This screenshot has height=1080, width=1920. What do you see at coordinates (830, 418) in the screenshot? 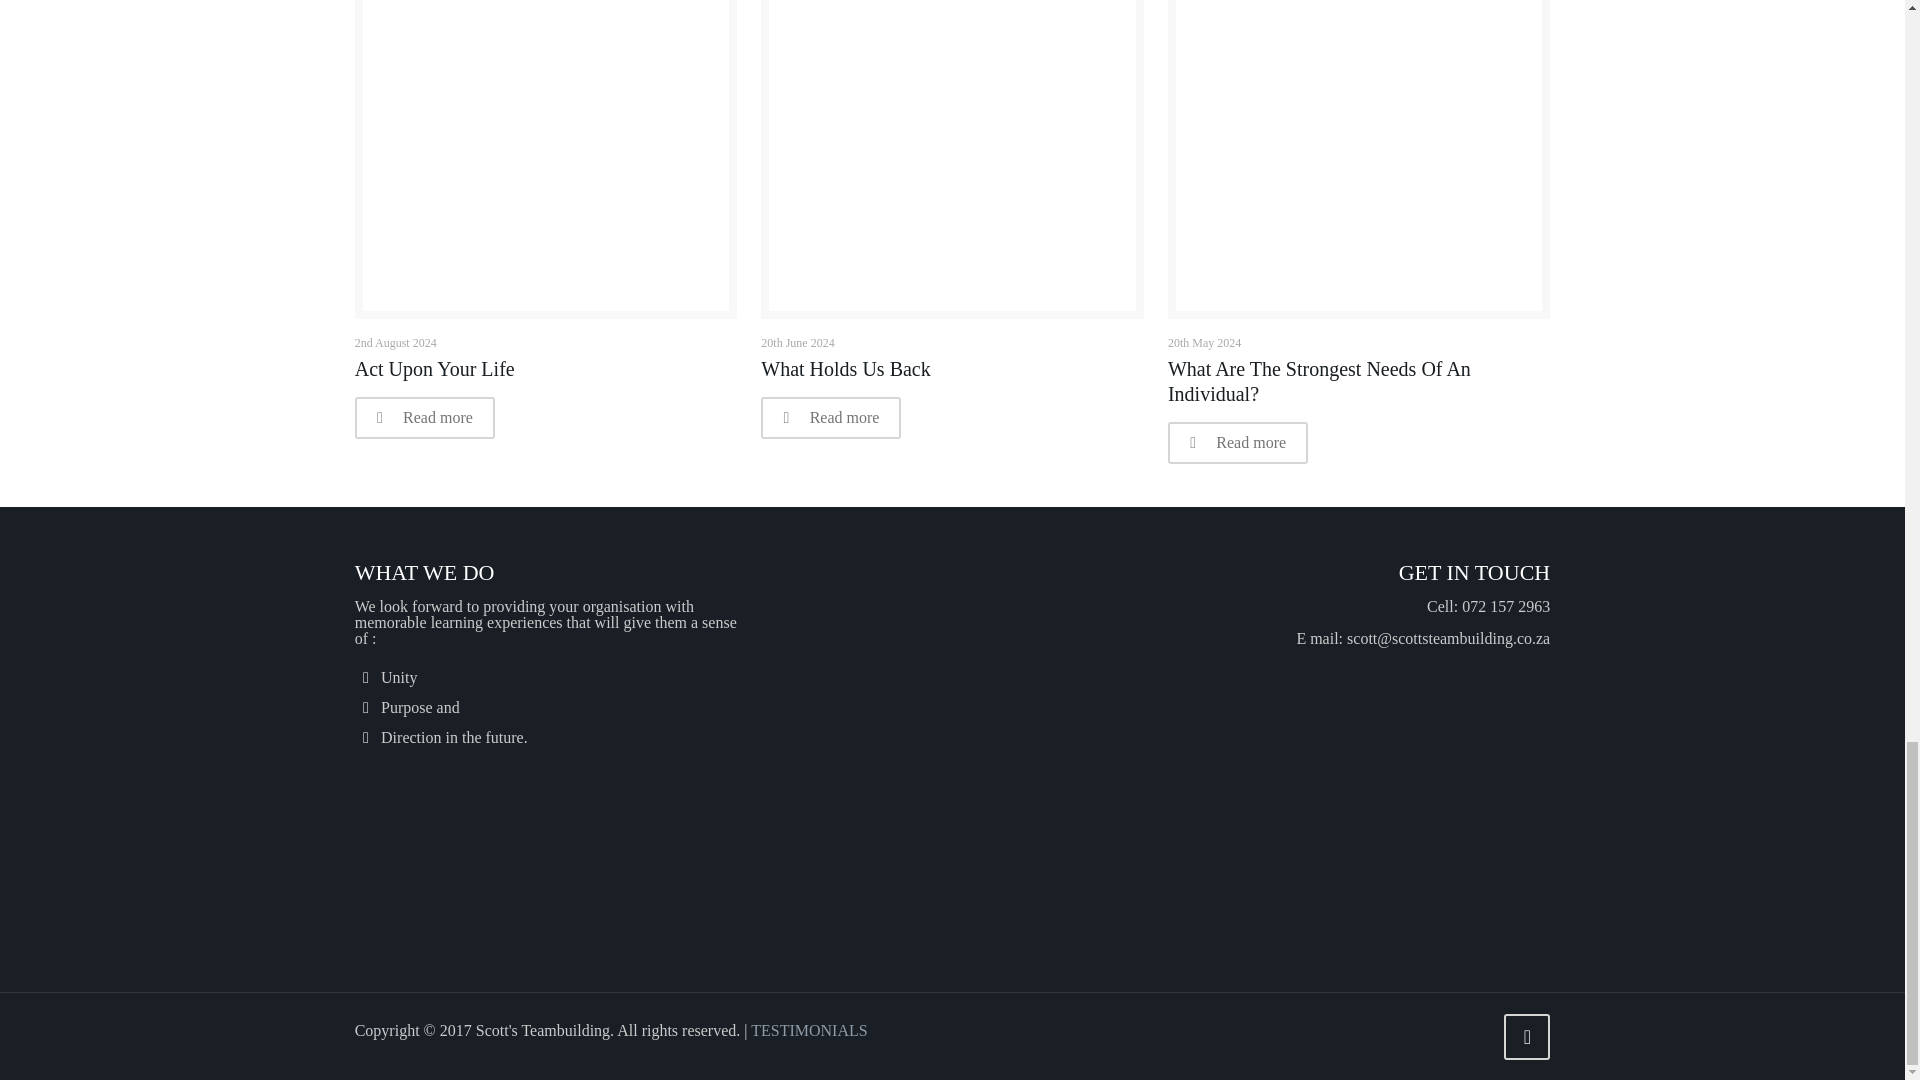
I see `Read more` at bounding box center [830, 418].